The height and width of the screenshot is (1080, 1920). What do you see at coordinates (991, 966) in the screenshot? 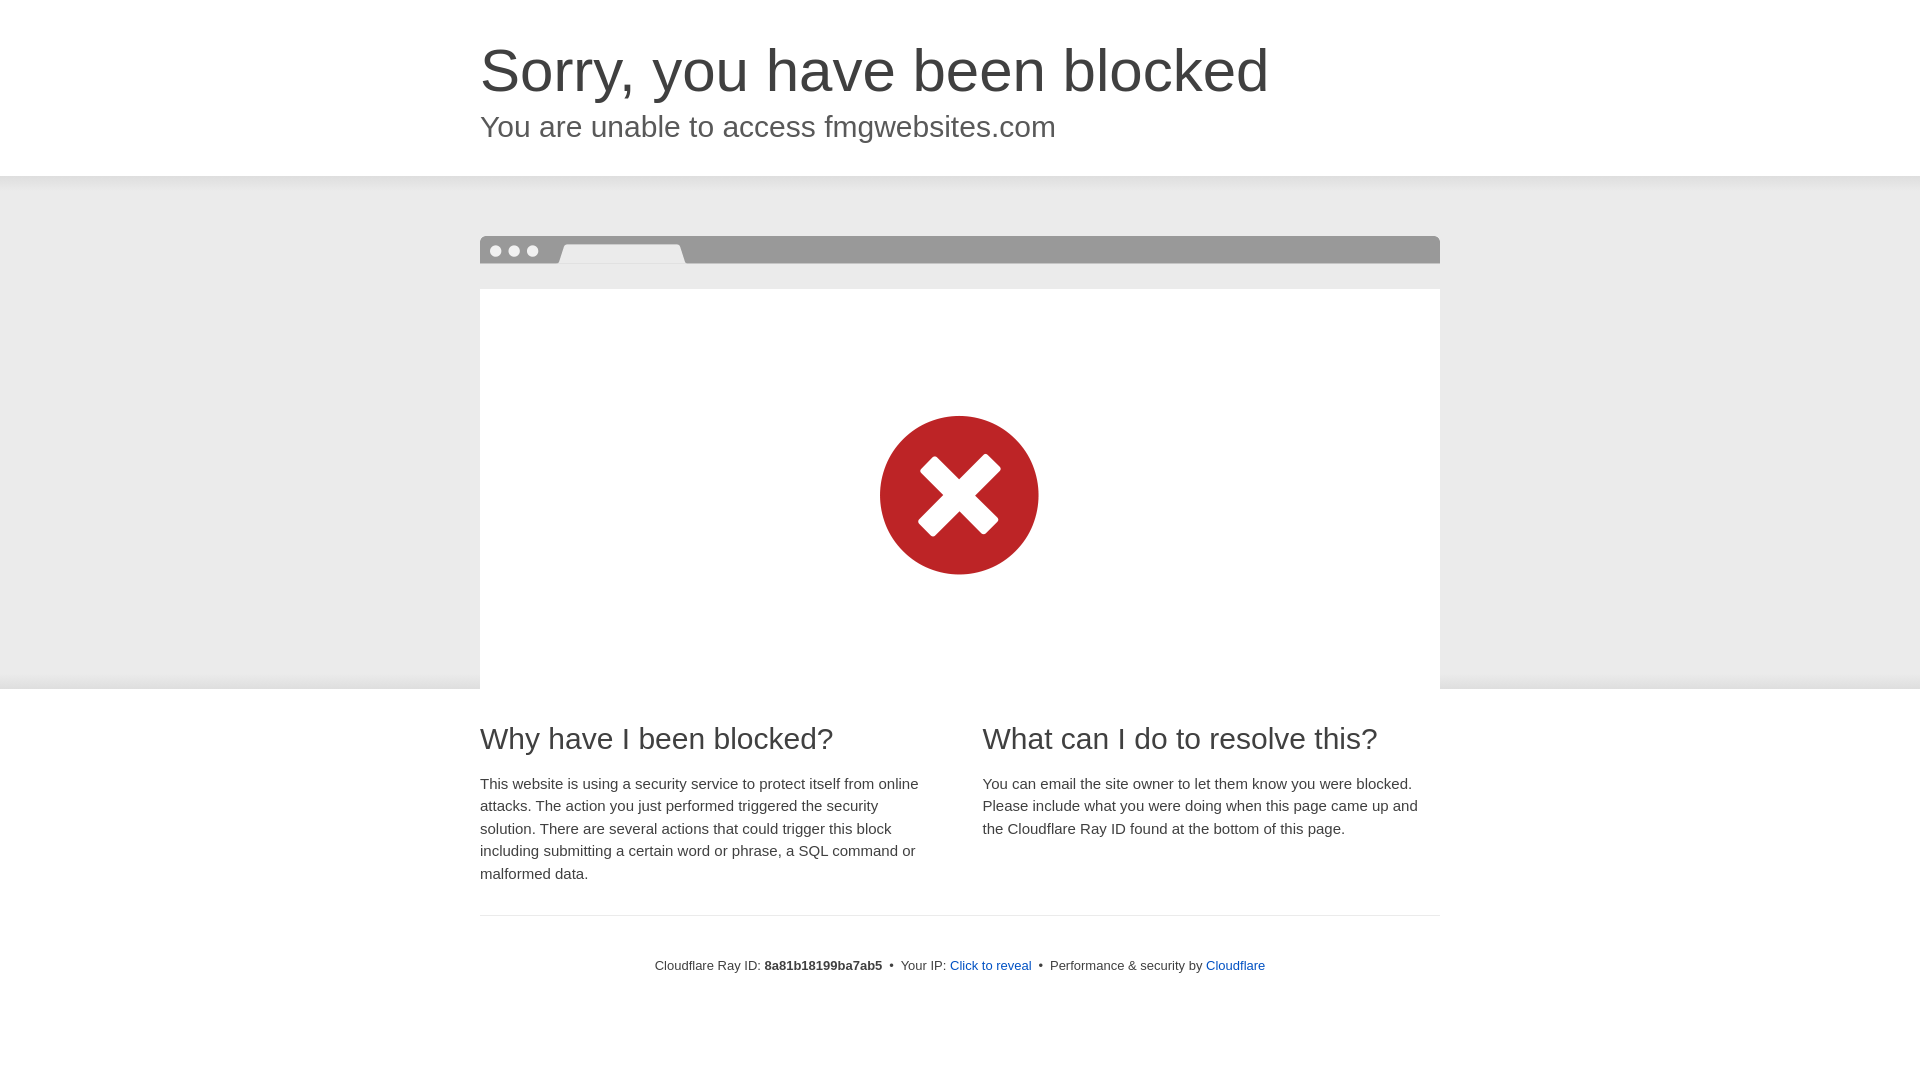
I see `Click to reveal` at bounding box center [991, 966].